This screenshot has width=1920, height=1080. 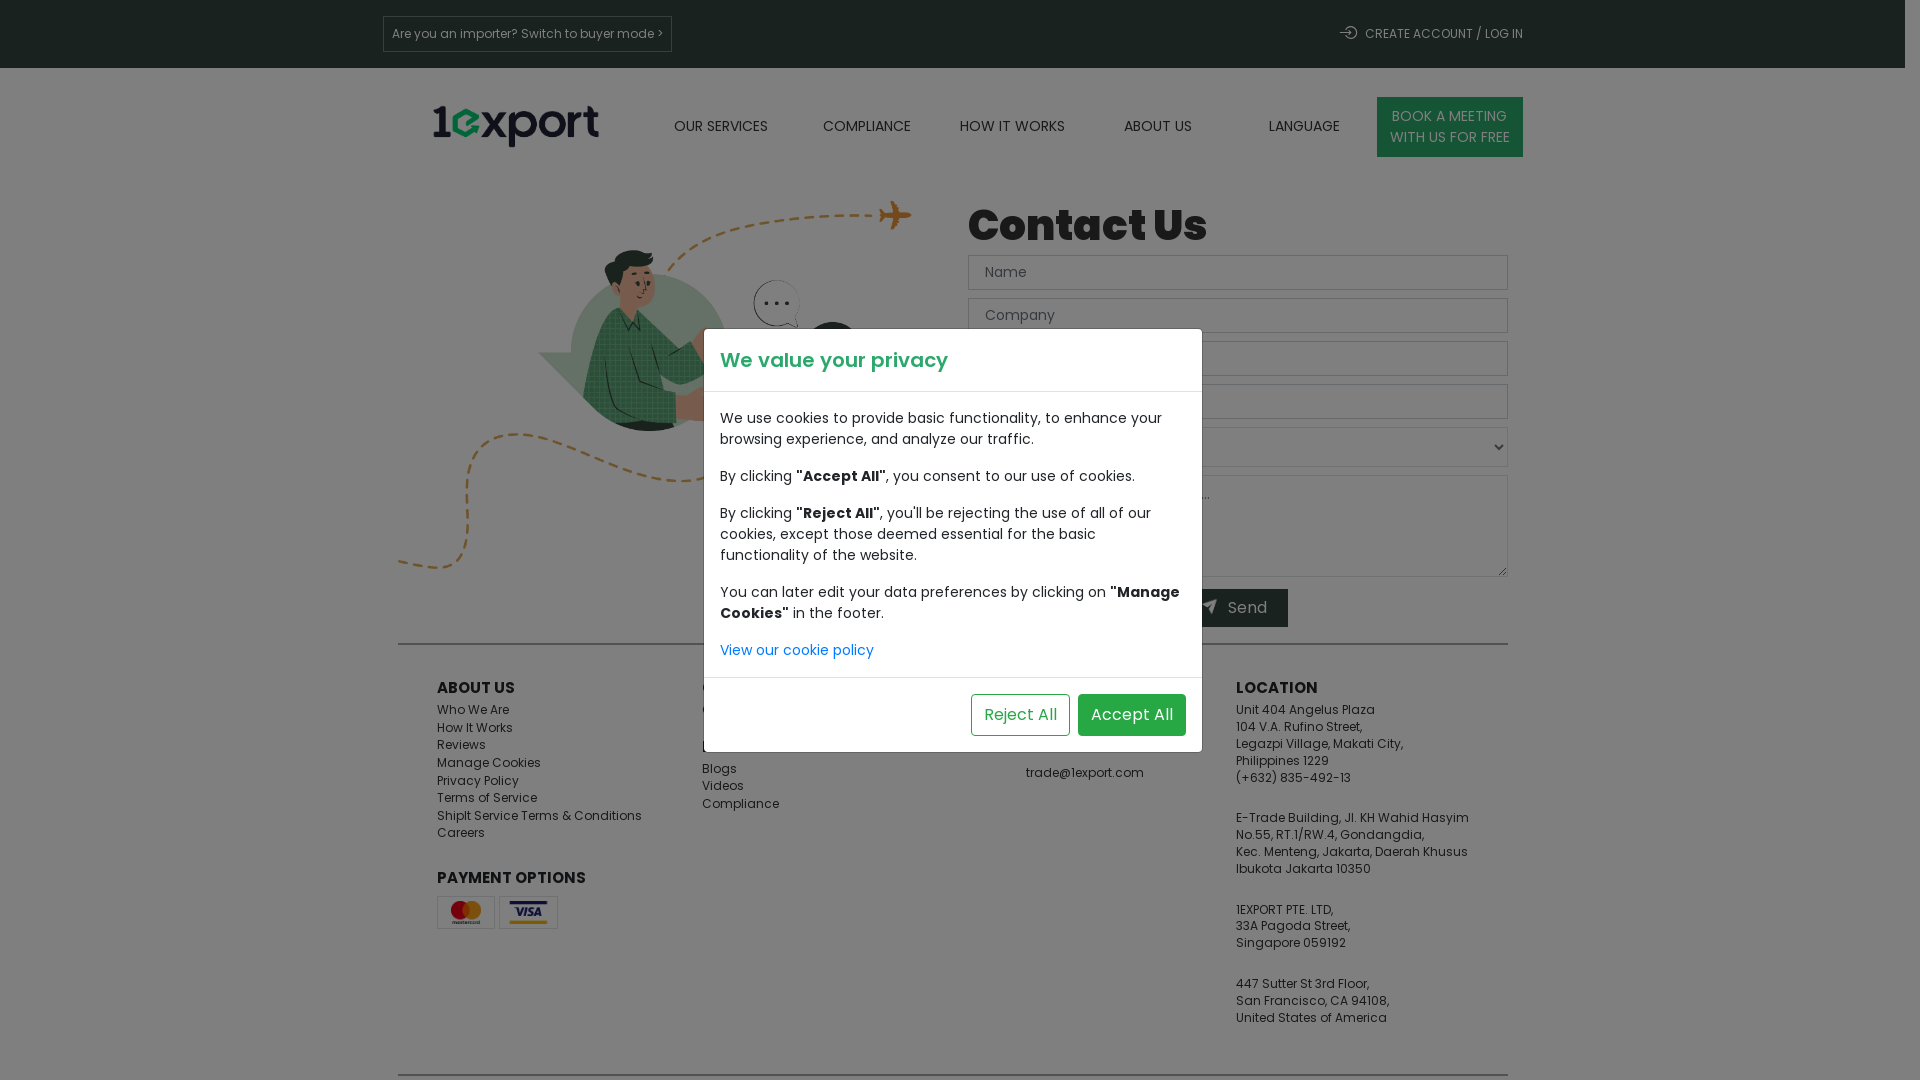 What do you see at coordinates (1304, 127) in the screenshot?
I see `LANGUAGE` at bounding box center [1304, 127].